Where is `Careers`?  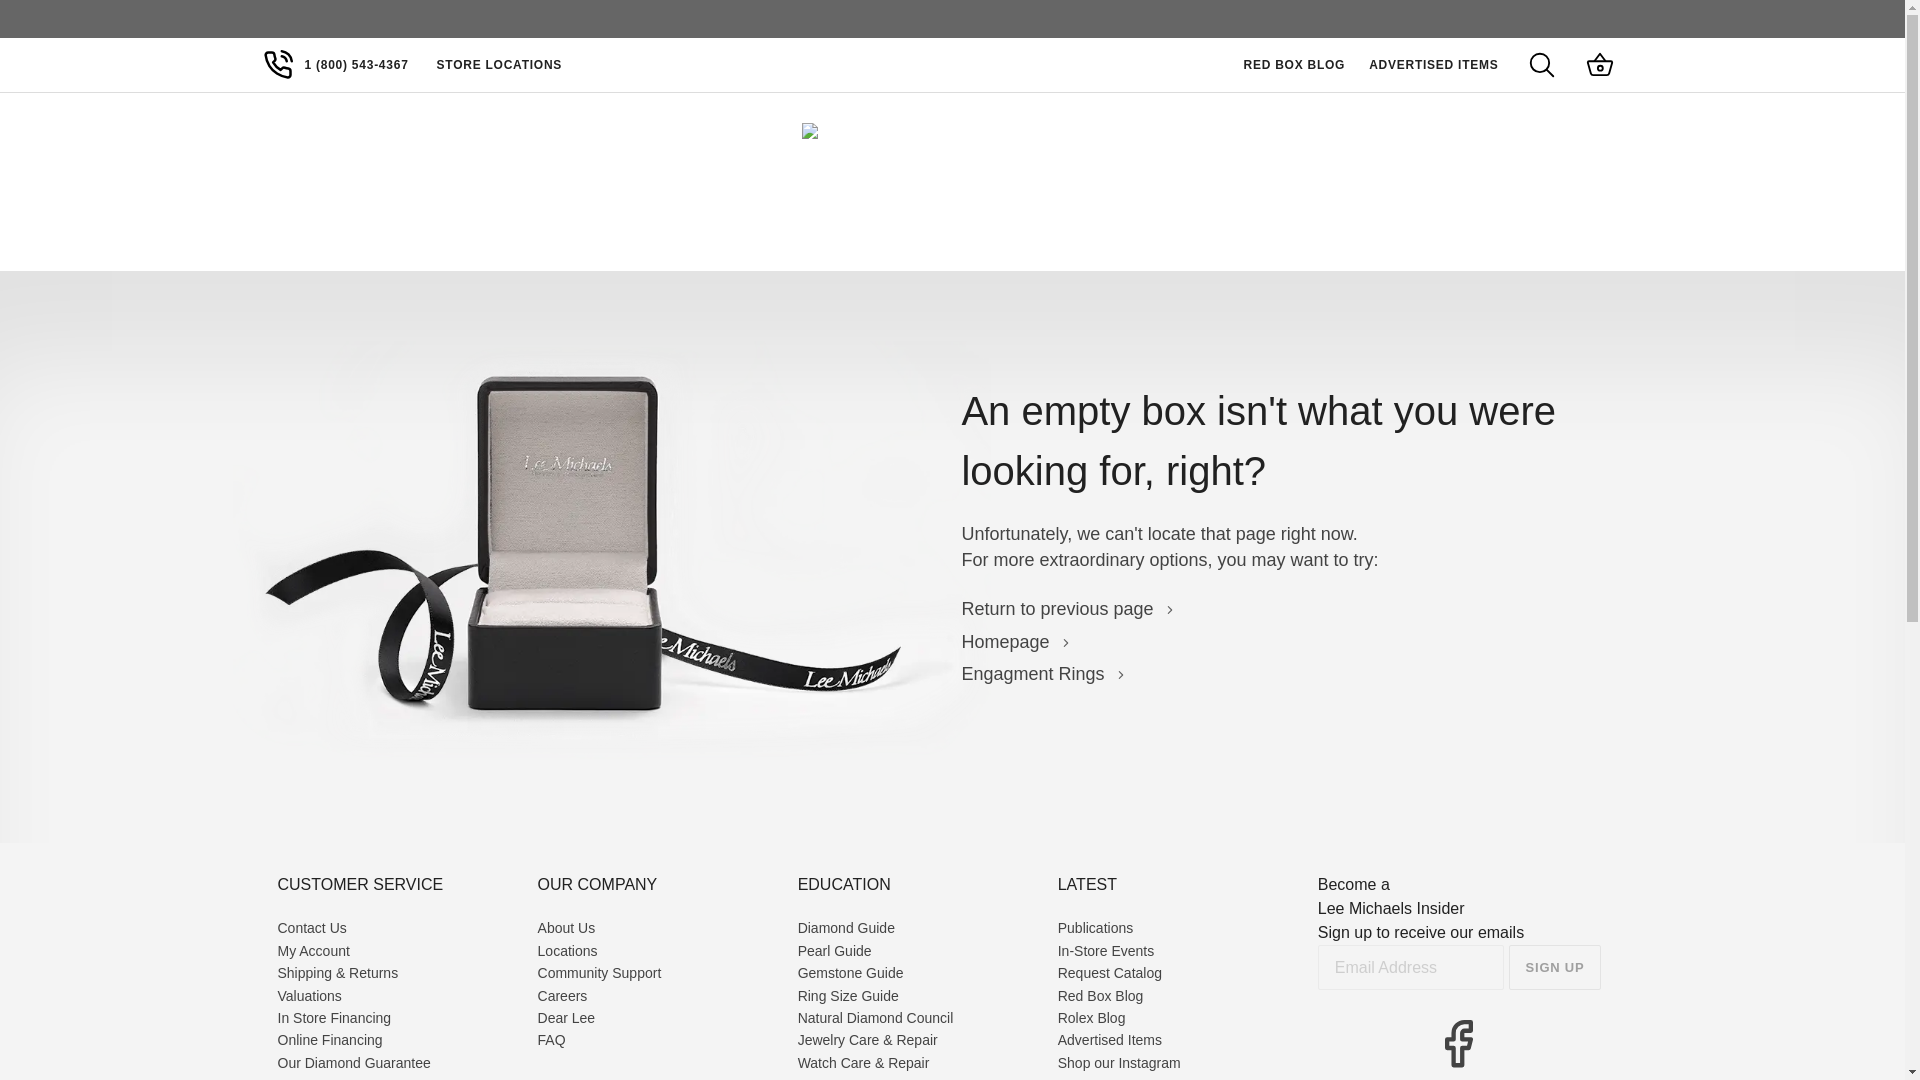
Careers is located at coordinates (562, 995).